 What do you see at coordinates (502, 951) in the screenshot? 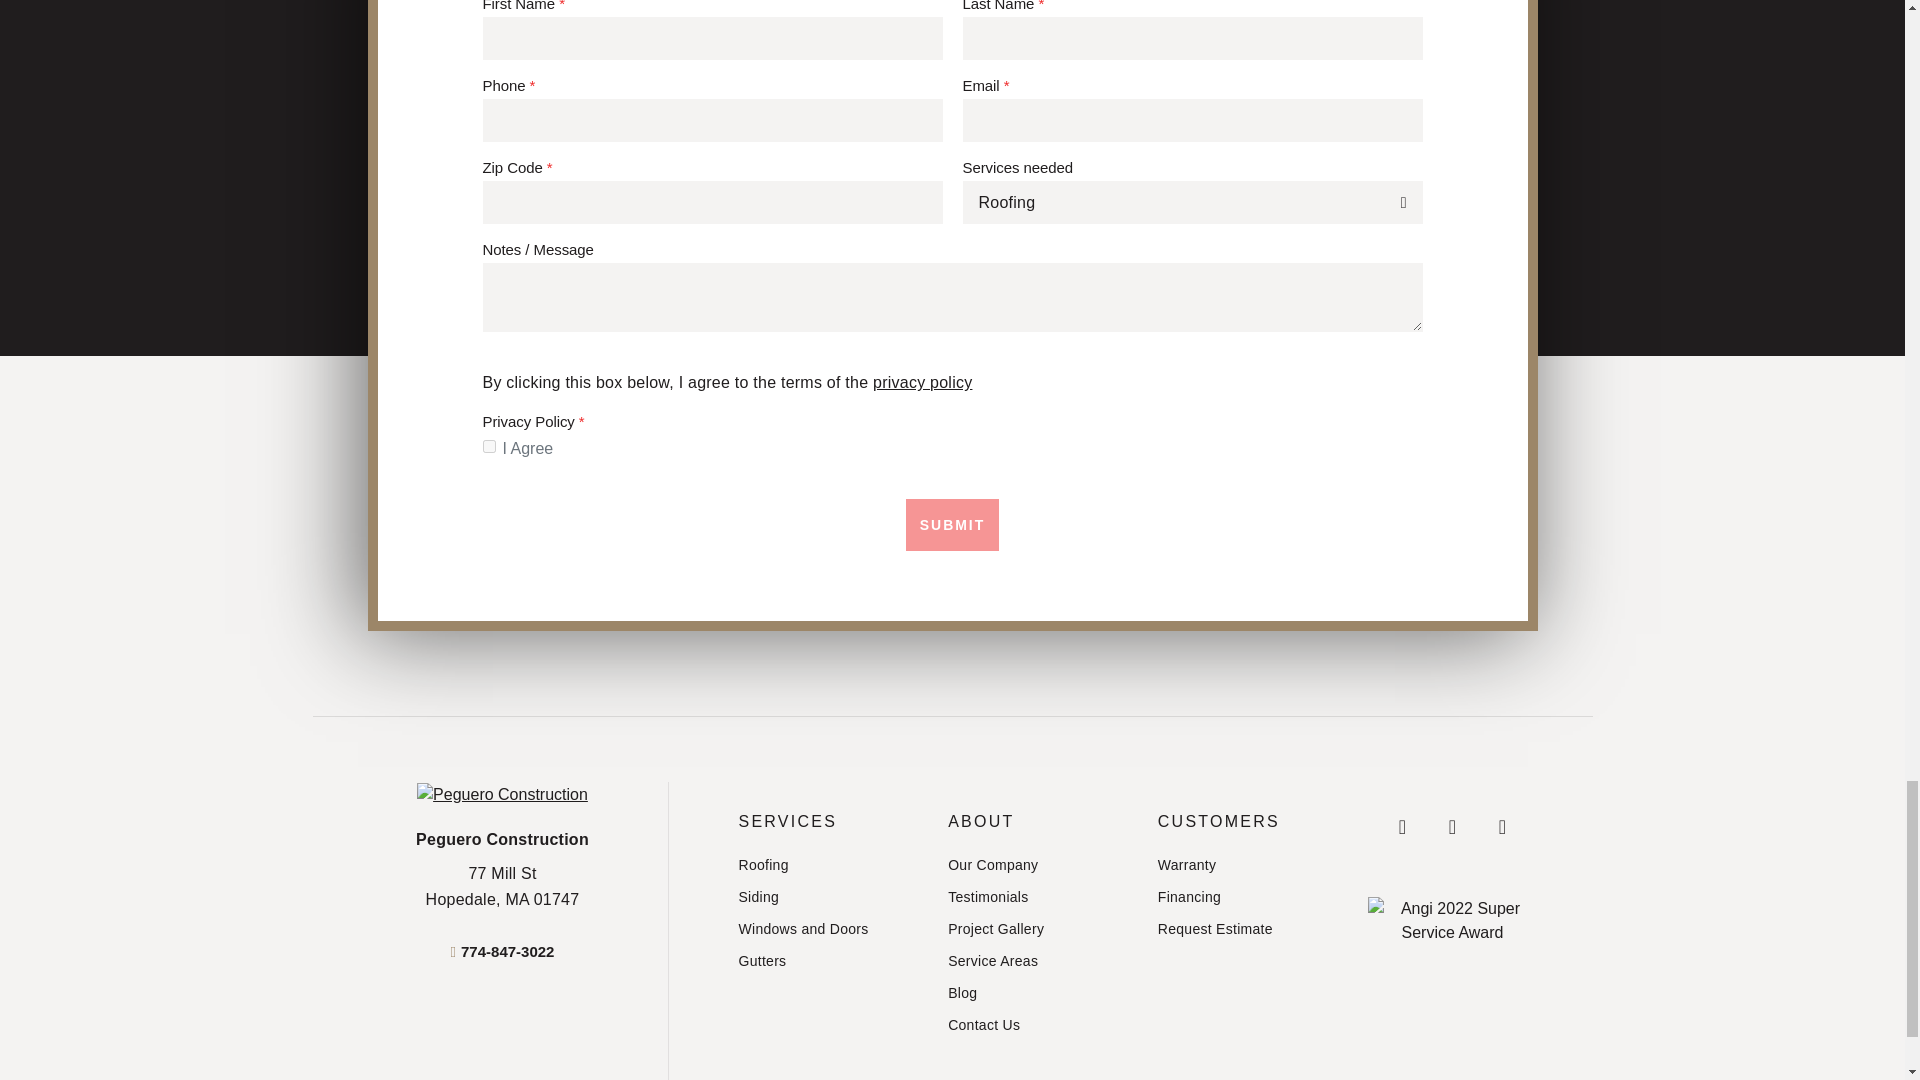
I see `Gutters` at bounding box center [502, 951].